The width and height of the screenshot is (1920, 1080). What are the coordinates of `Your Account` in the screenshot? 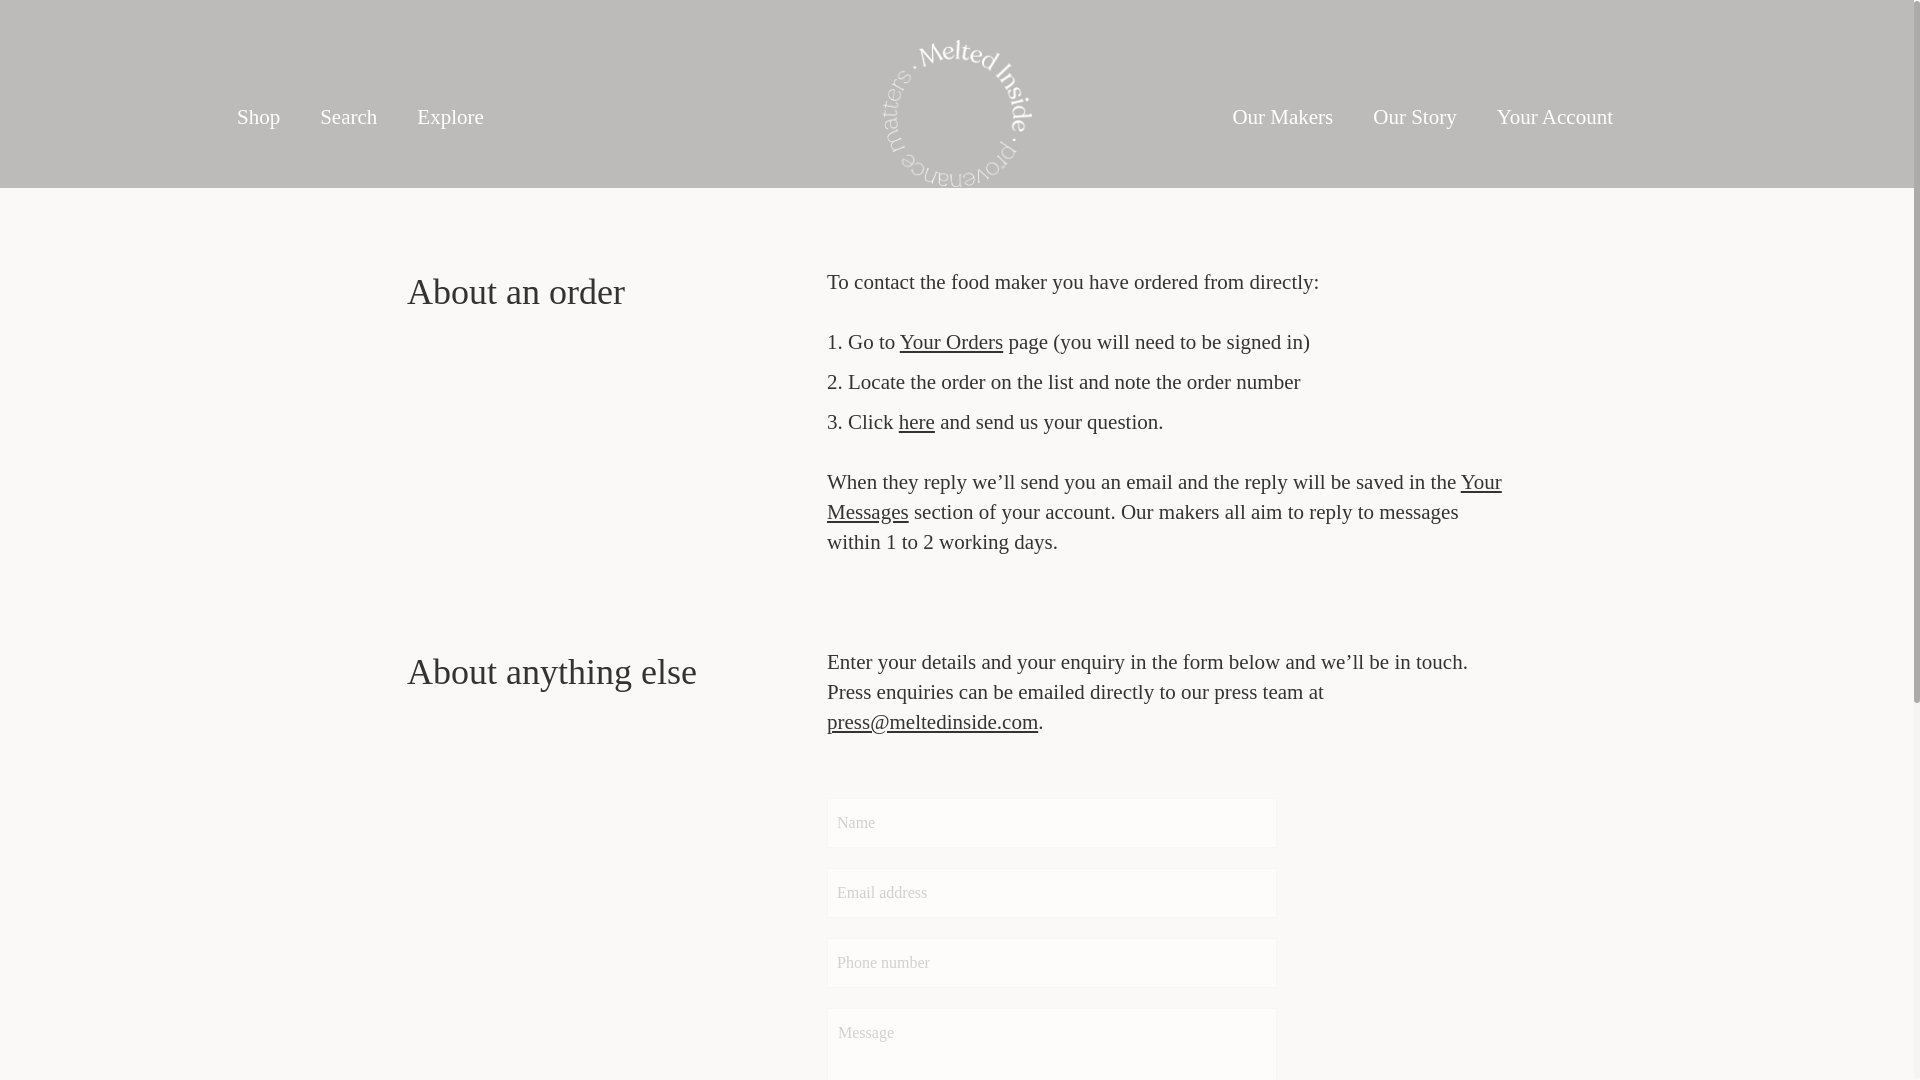 It's located at (1554, 116).